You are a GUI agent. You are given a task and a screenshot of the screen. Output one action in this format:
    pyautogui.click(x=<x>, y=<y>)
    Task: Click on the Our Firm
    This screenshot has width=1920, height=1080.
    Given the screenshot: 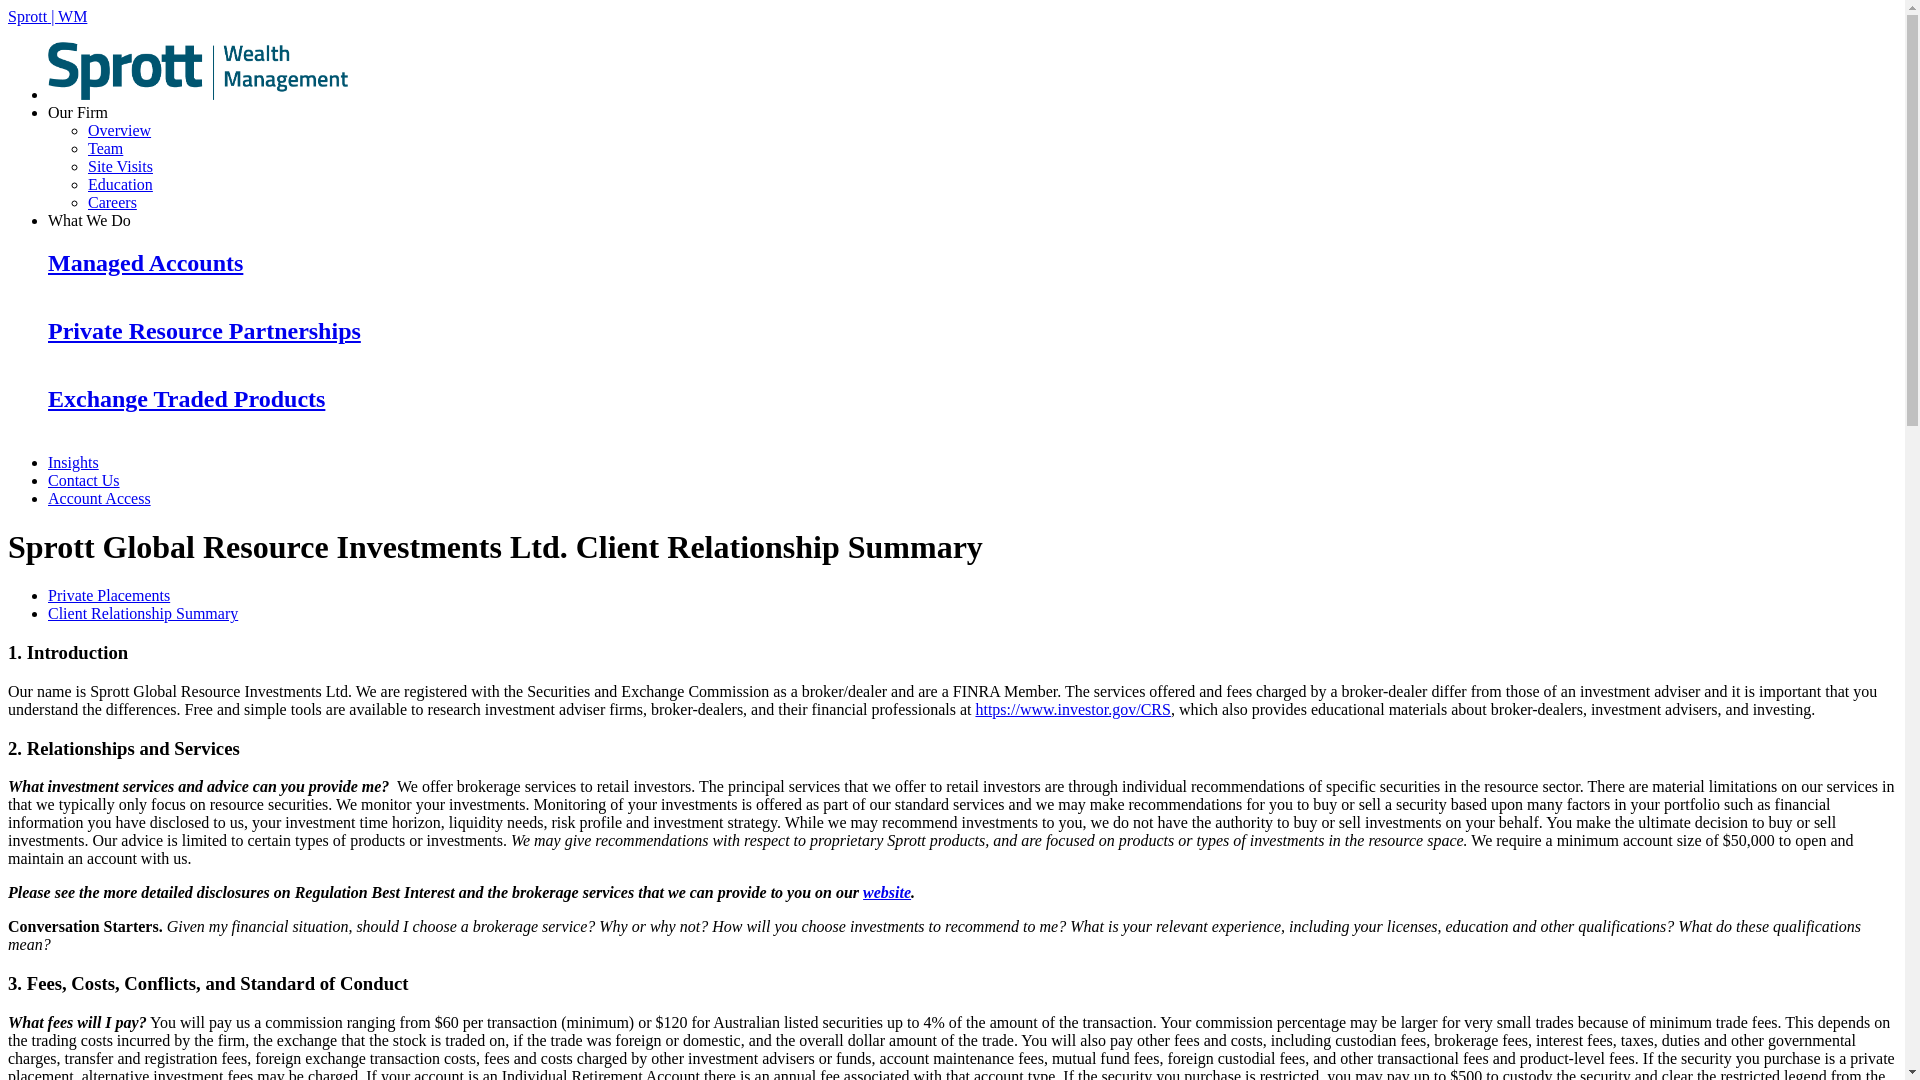 What is the action you would take?
    pyautogui.click(x=78, y=112)
    